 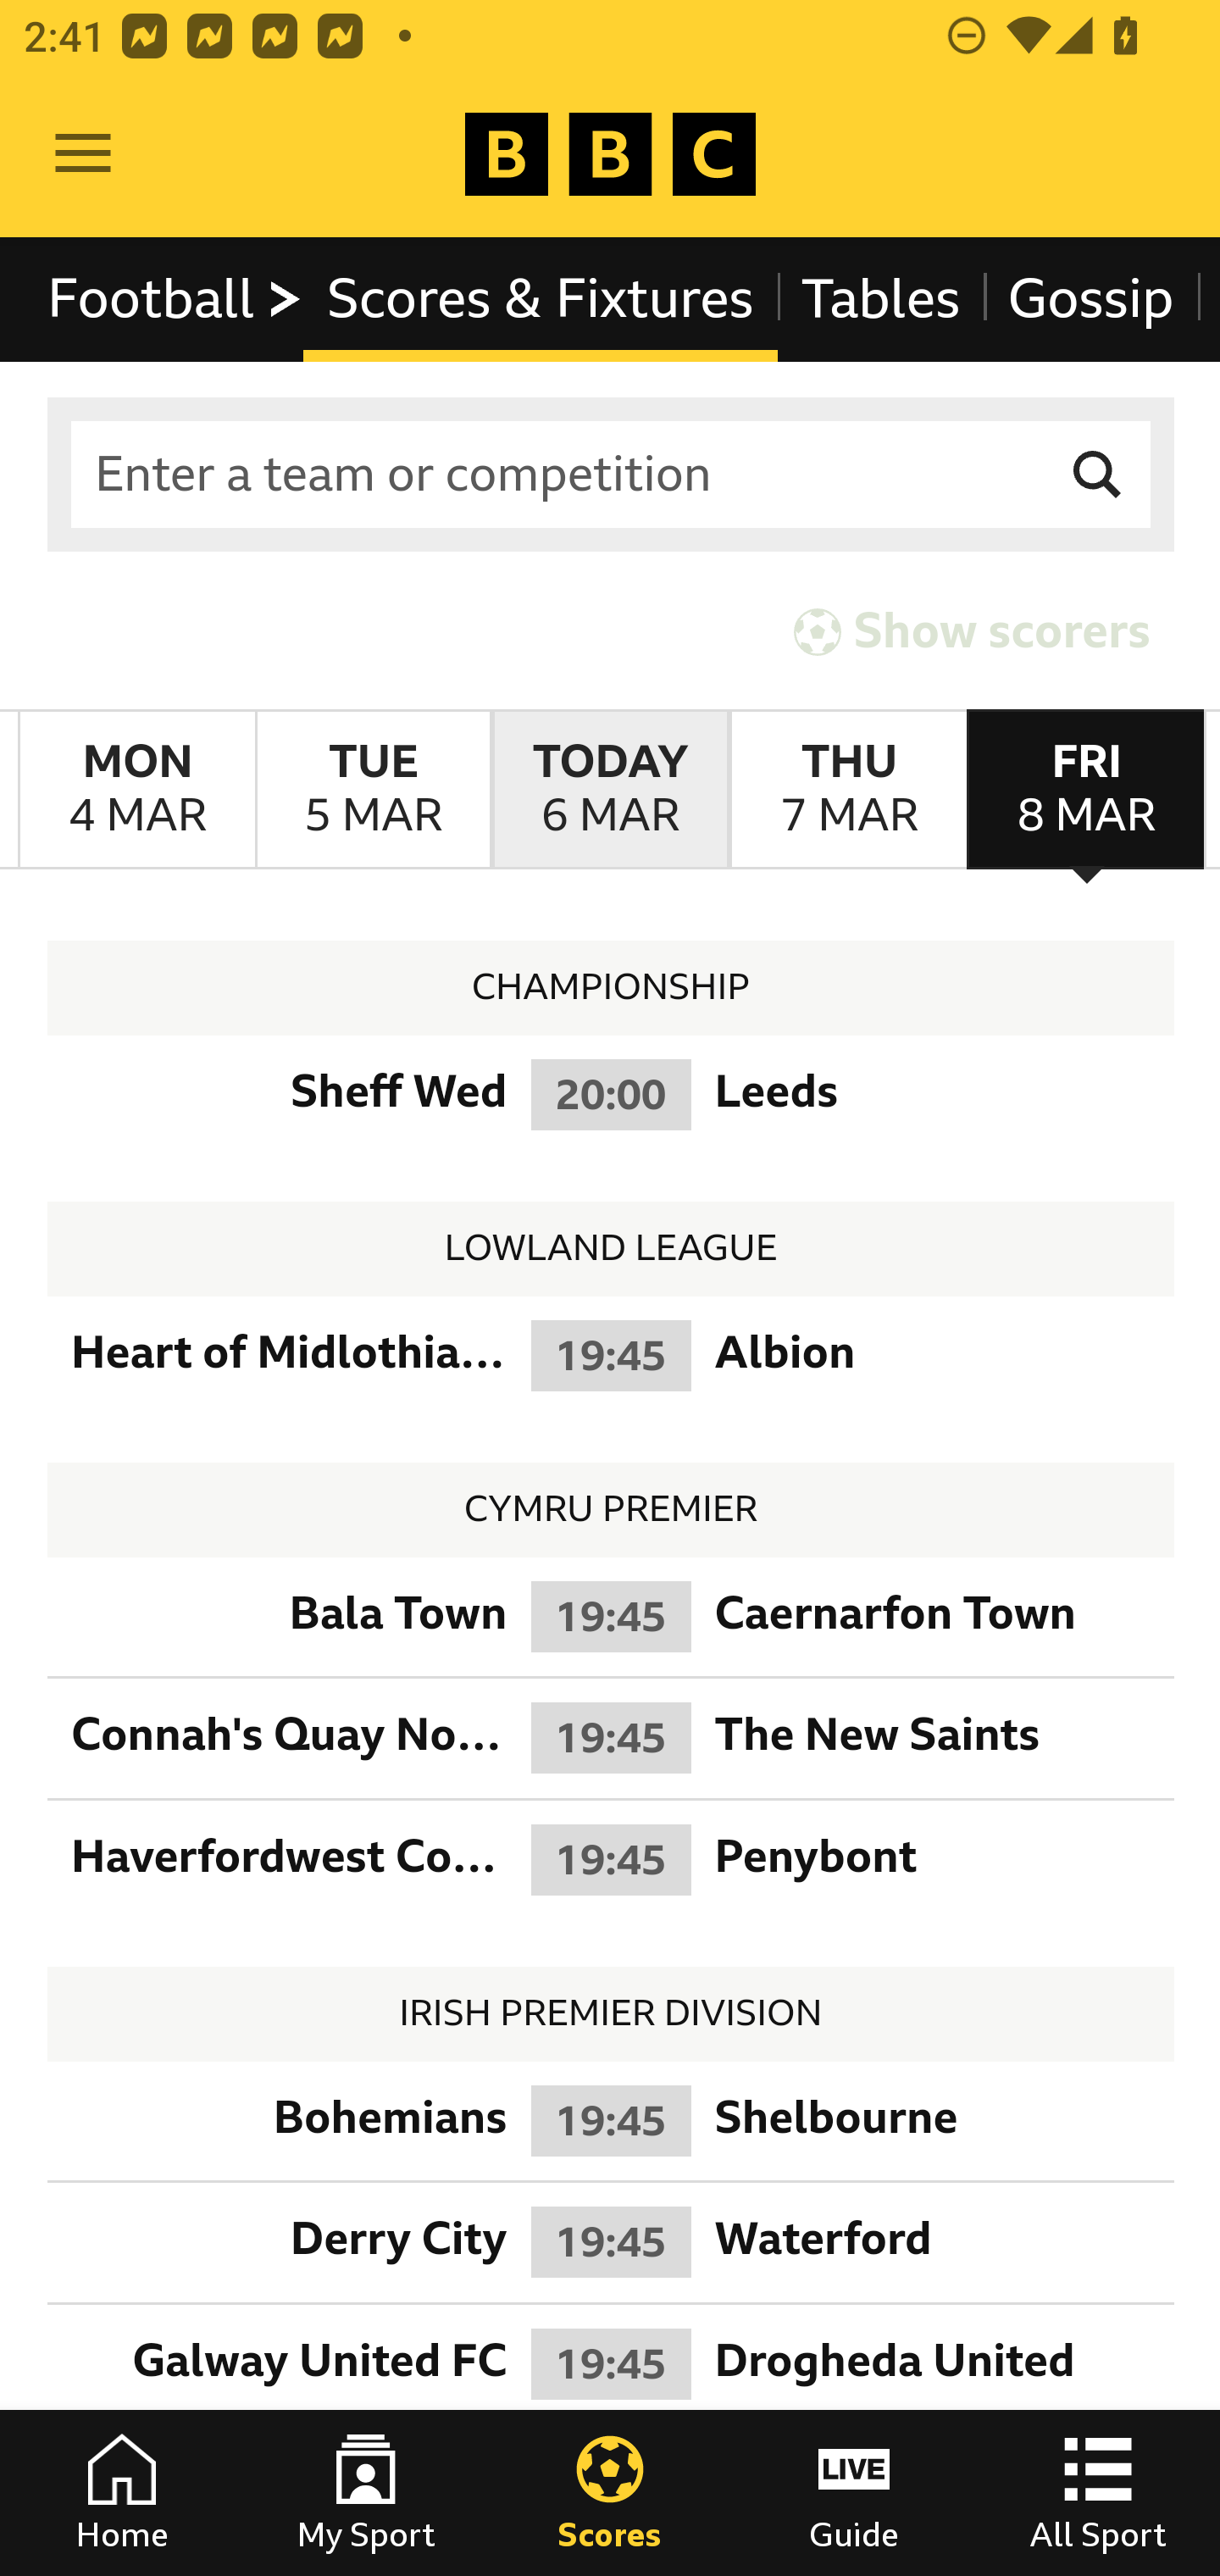 I want to click on Football , so click(x=176, y=298).